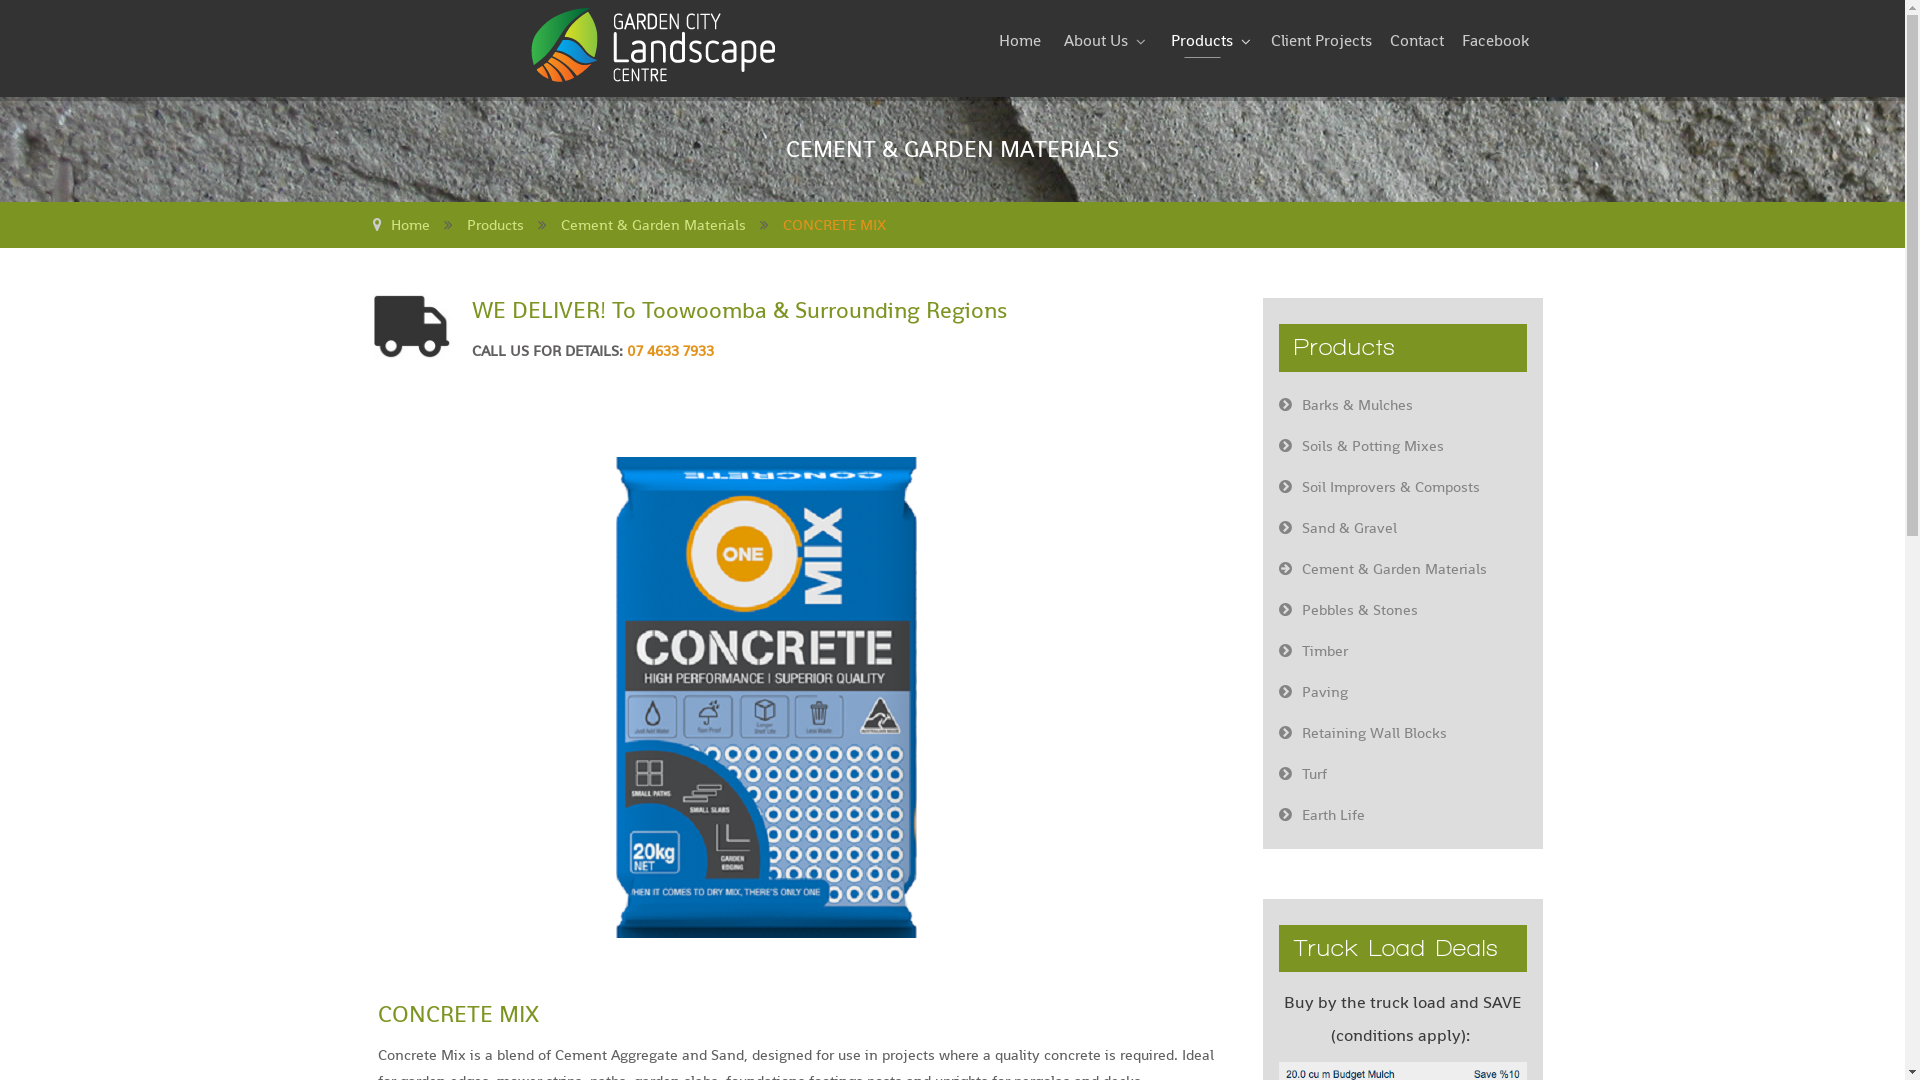  What do you see at coordinates (1403, 733) in the screenshot?
I see `Retaining Wall Blocks` at bounding box center [1403, 733].